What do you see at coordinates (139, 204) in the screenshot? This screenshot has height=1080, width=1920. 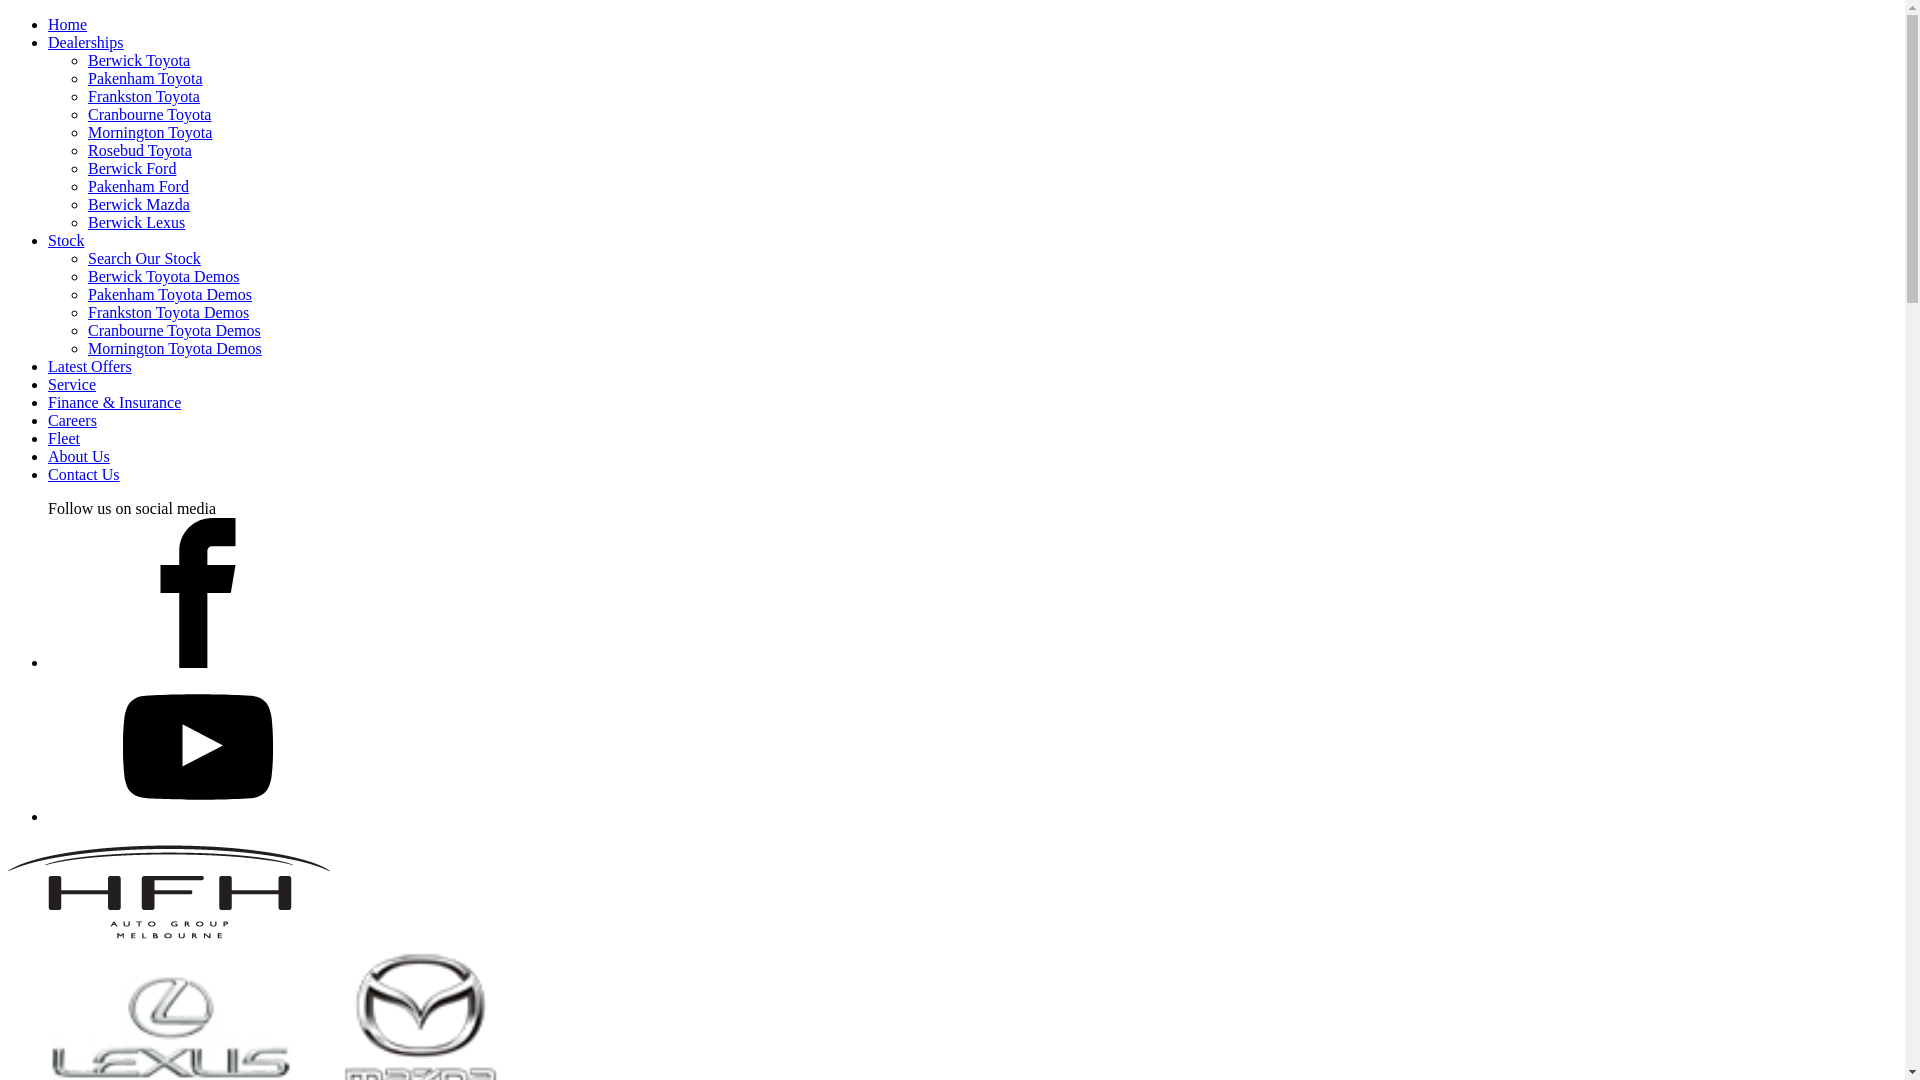 I see `Berwick Mazda` at bounding box center [139, 204].